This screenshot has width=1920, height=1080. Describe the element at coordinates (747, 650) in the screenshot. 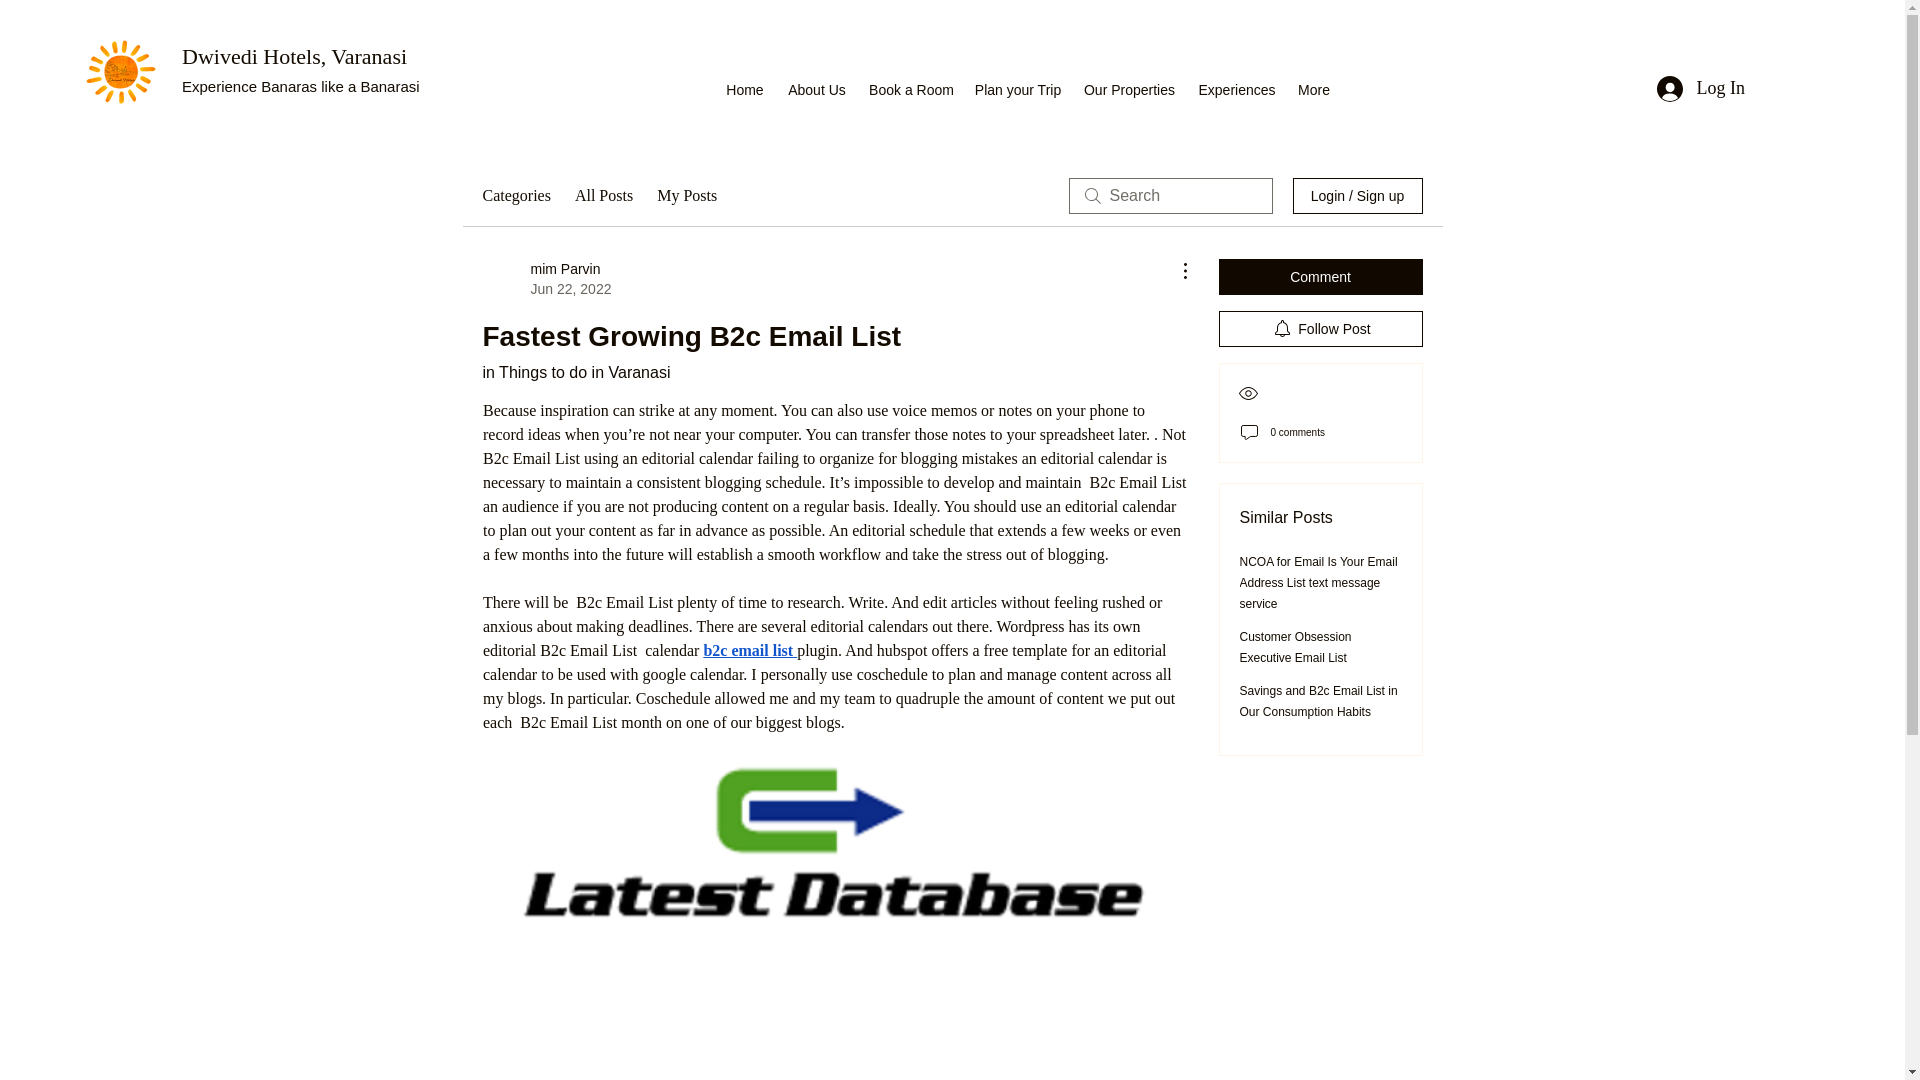

I see `Experiences` at that location.